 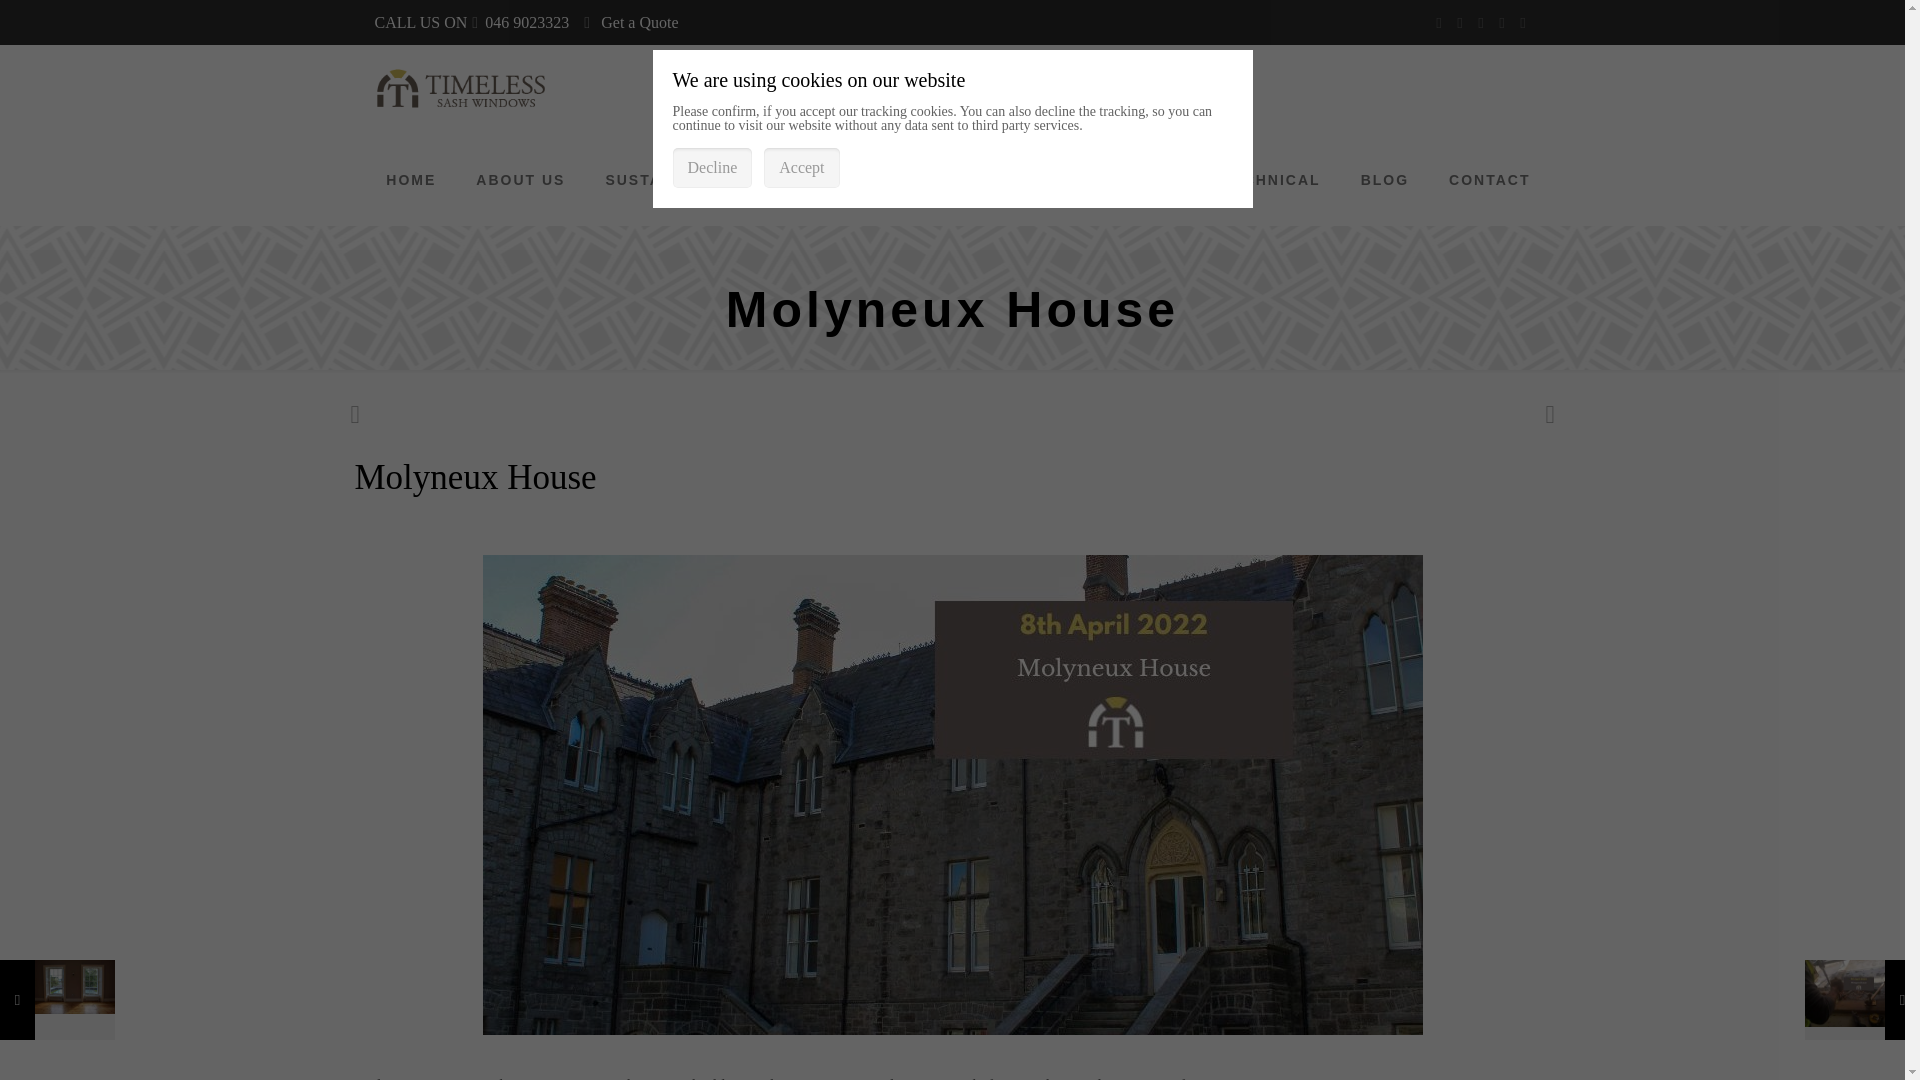 I want to click on TECHNICAL, so click(x=1270, y=180).